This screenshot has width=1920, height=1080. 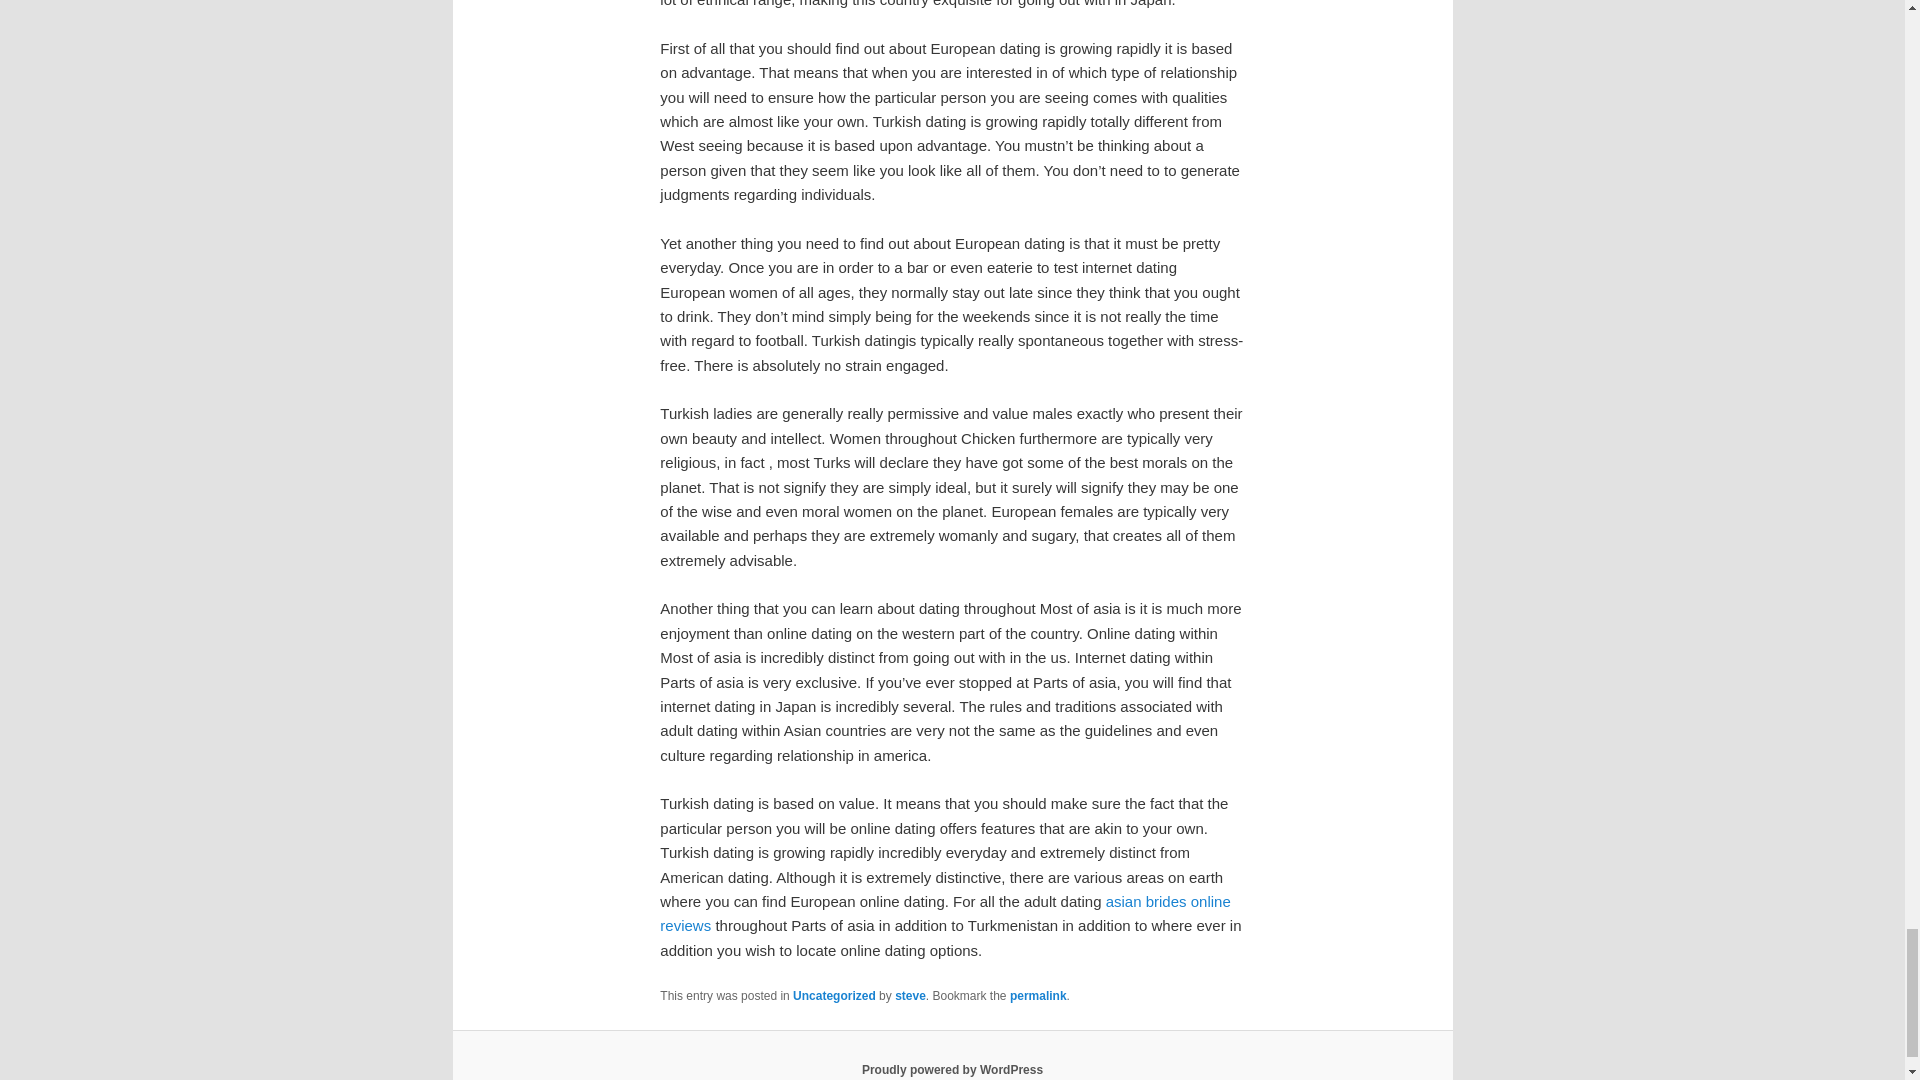 I want to click on asian brides online reviews, so click(x=945, y=914).